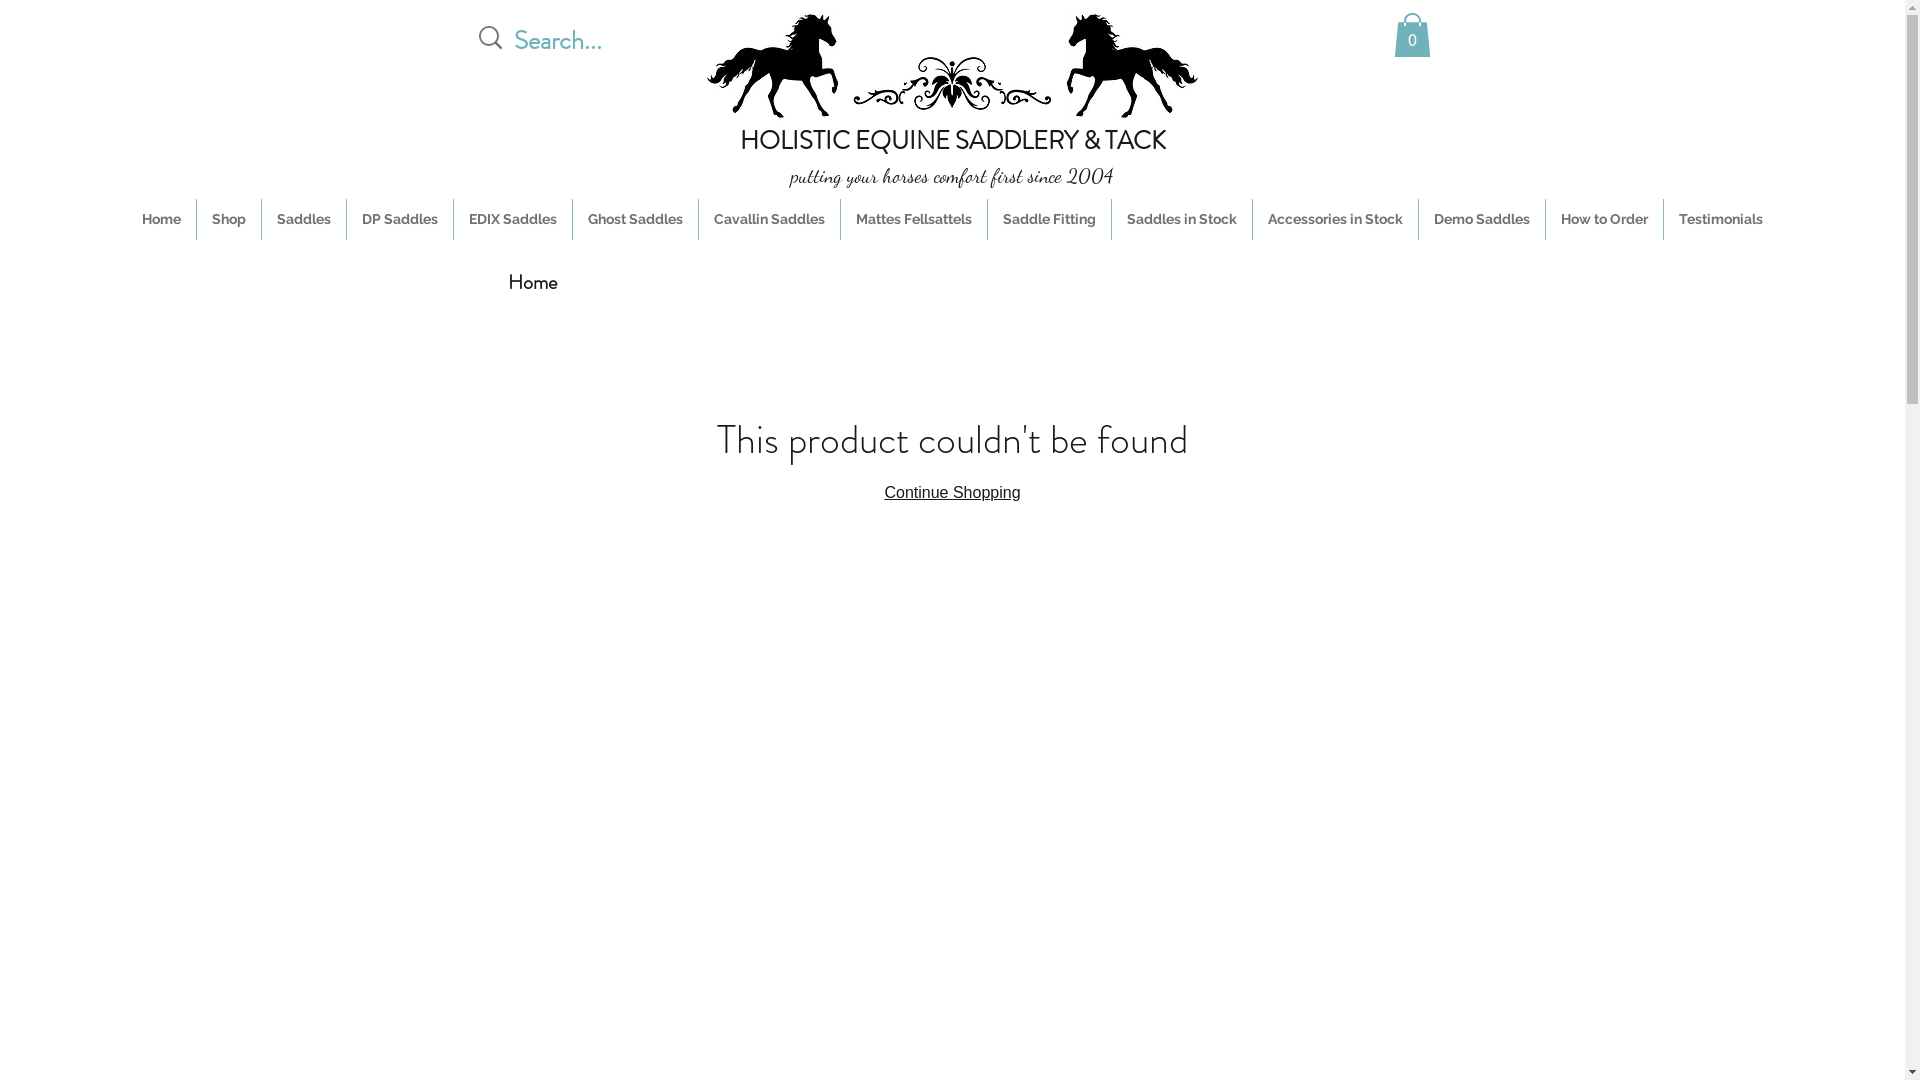  Describe the element at coordinates (953, 141) in the screenshot. I see `HOLISTIC EQUINE SADDLERY & TACK` at that location.